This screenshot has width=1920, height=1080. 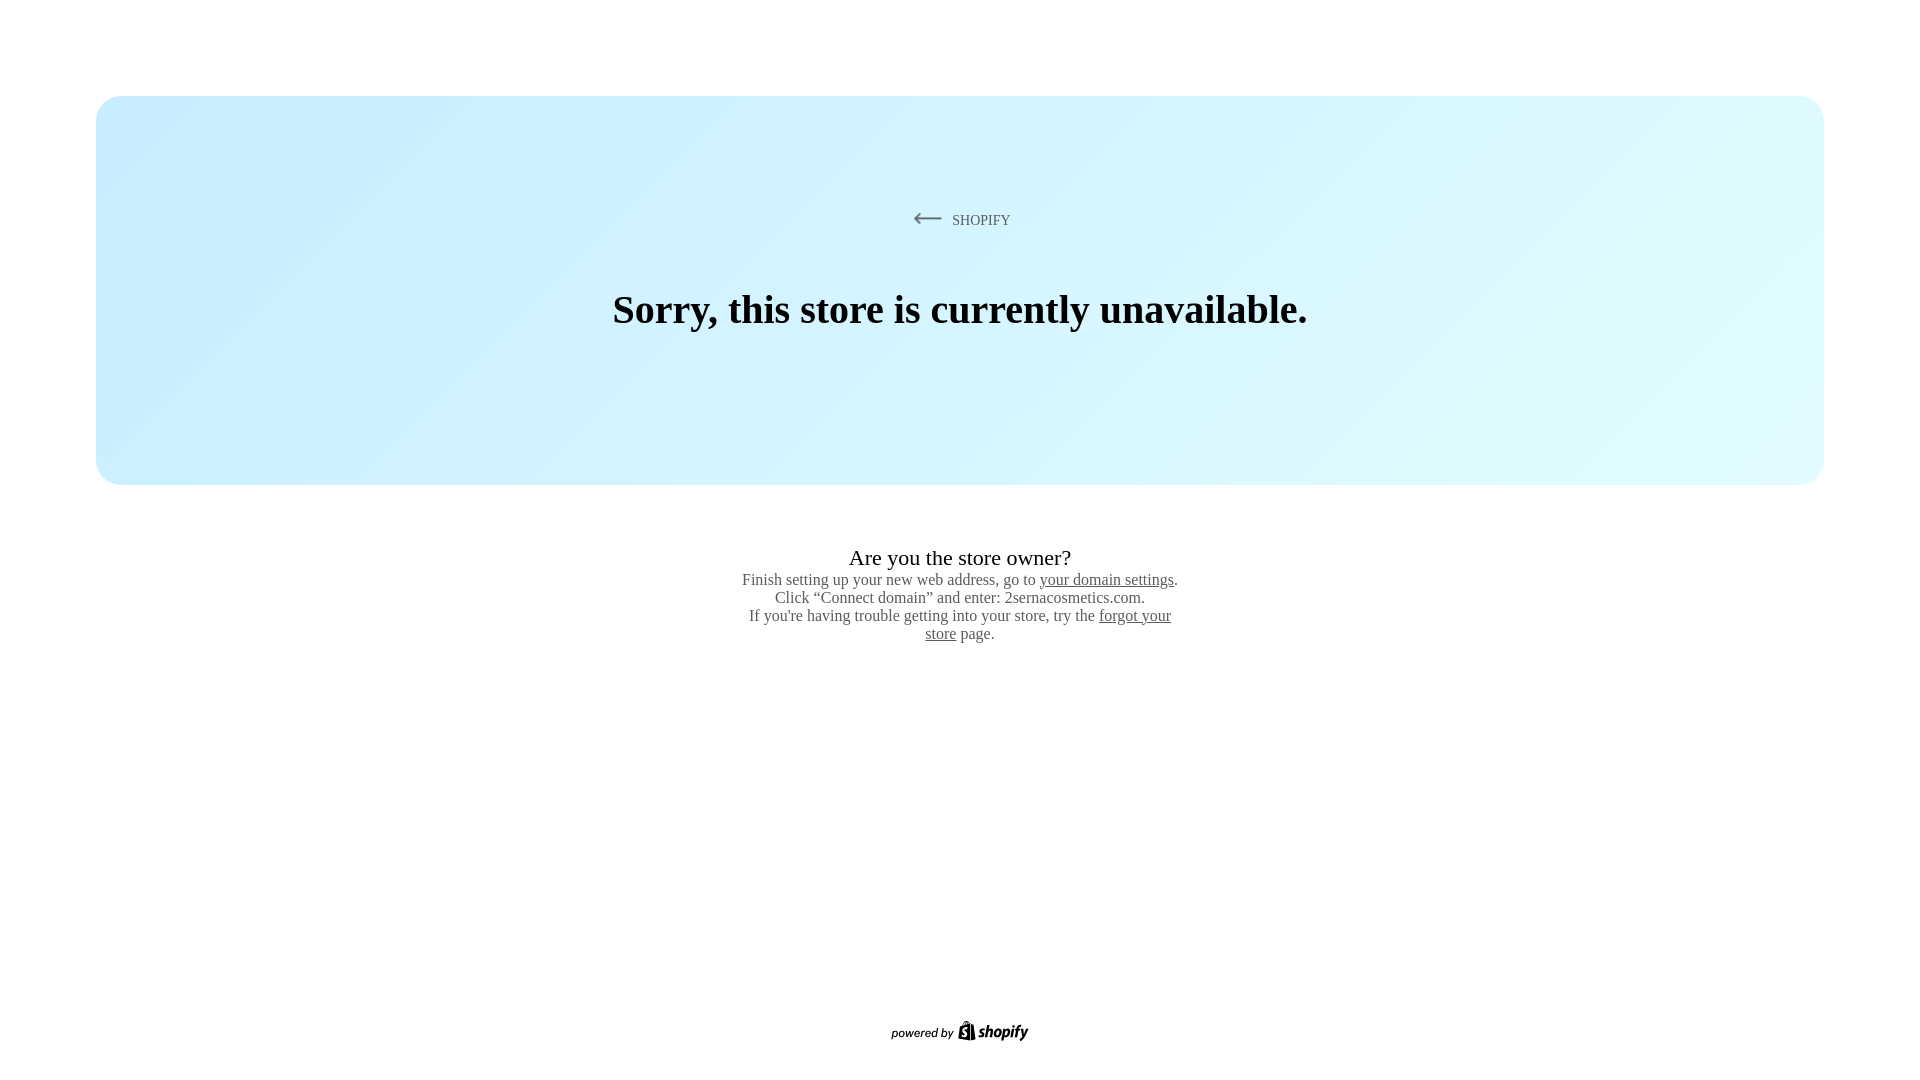 What do you see at coordinates (1107, 580) in the screenshot?
I see `your domain settings` at bounding box center [1107, 580].